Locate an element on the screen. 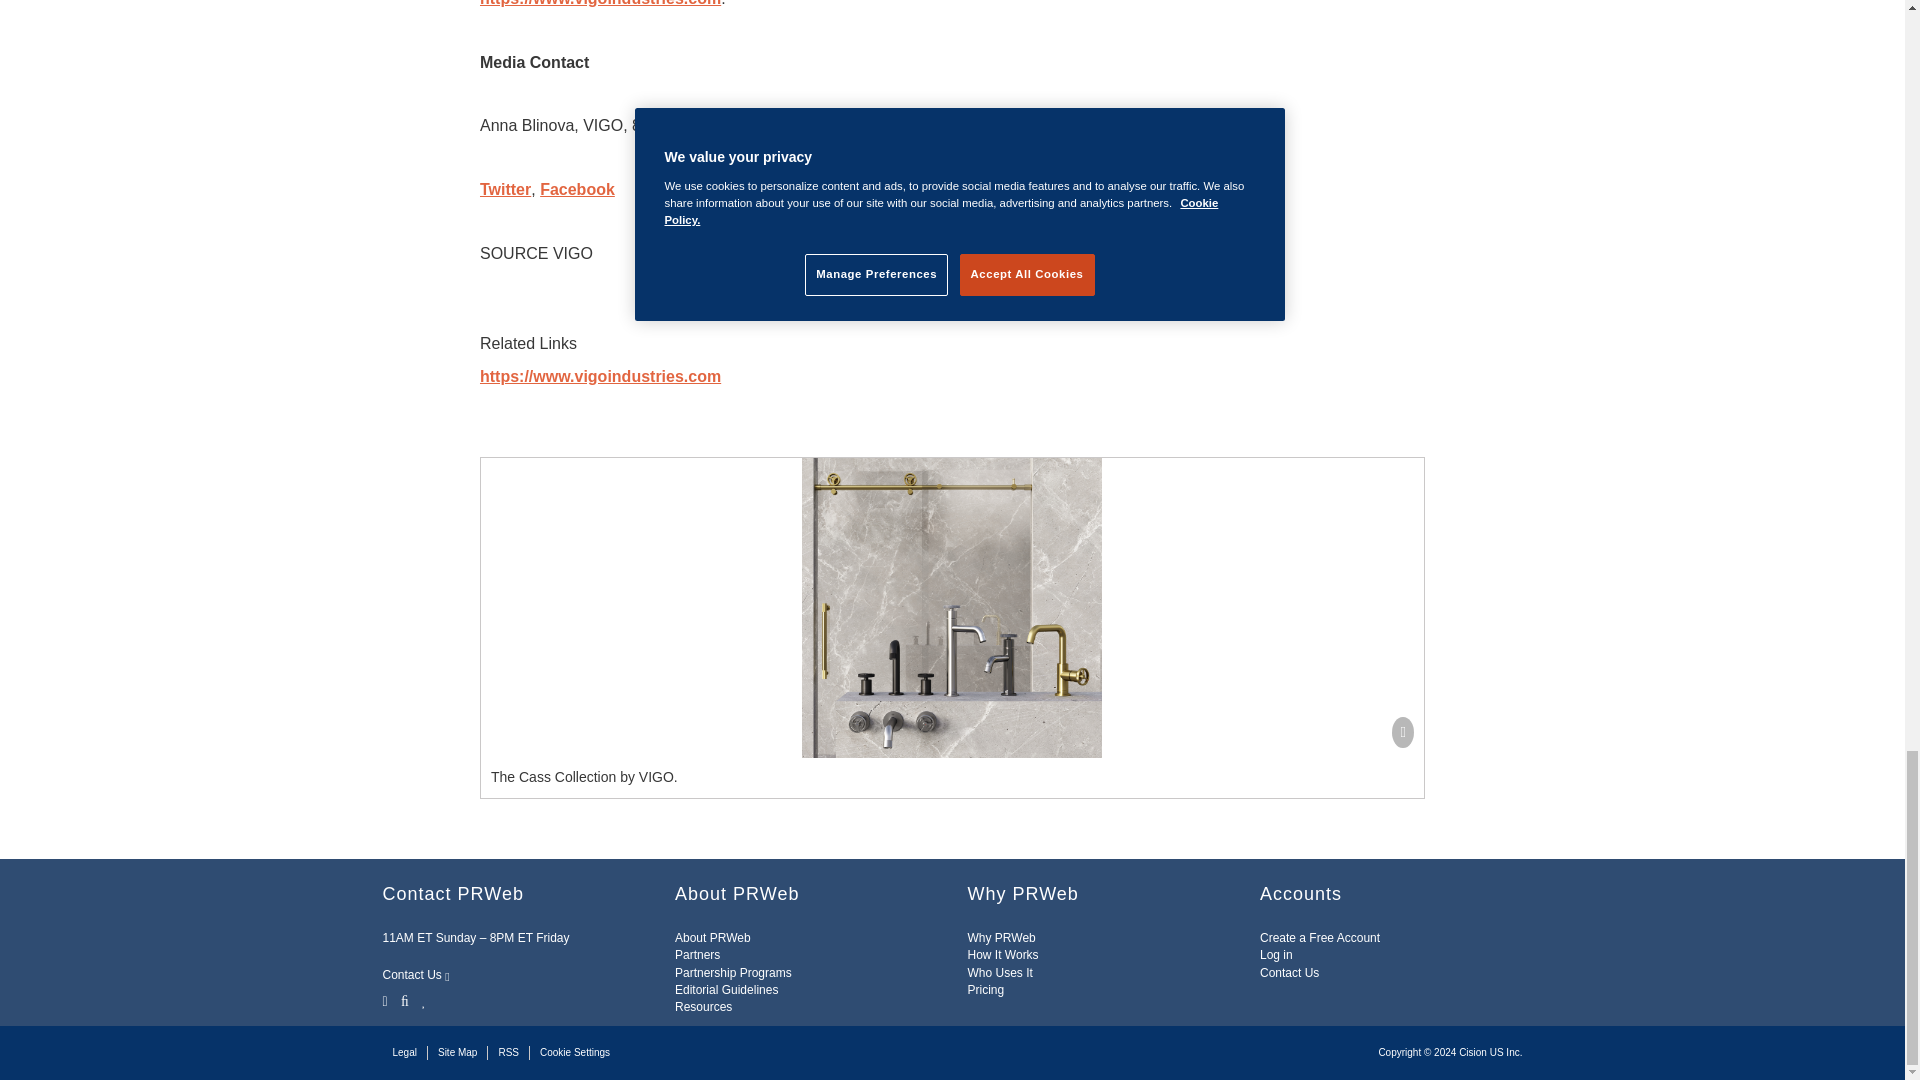  Why PRWeb is located at coordinates (1002, 938).